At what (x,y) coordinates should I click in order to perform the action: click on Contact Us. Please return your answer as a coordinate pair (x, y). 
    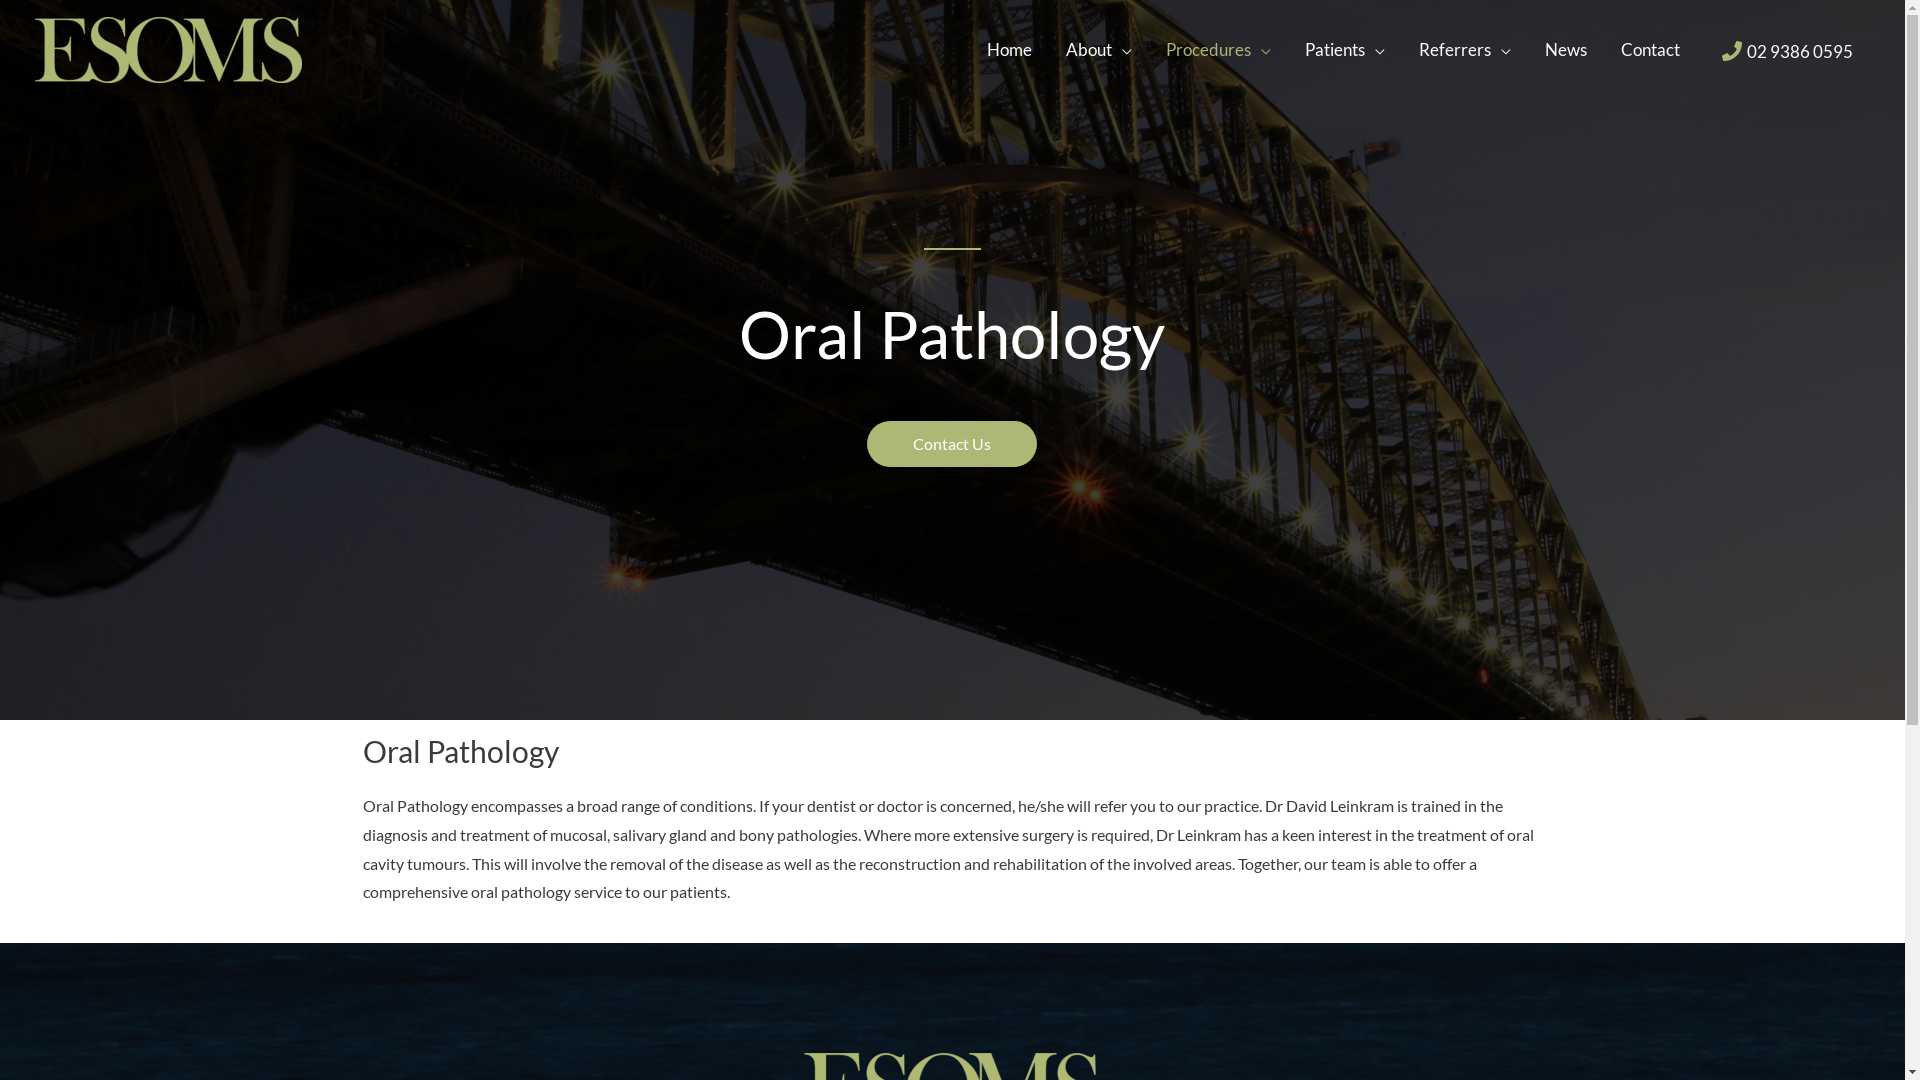
    Looking at the image, I should click on (952, 444).